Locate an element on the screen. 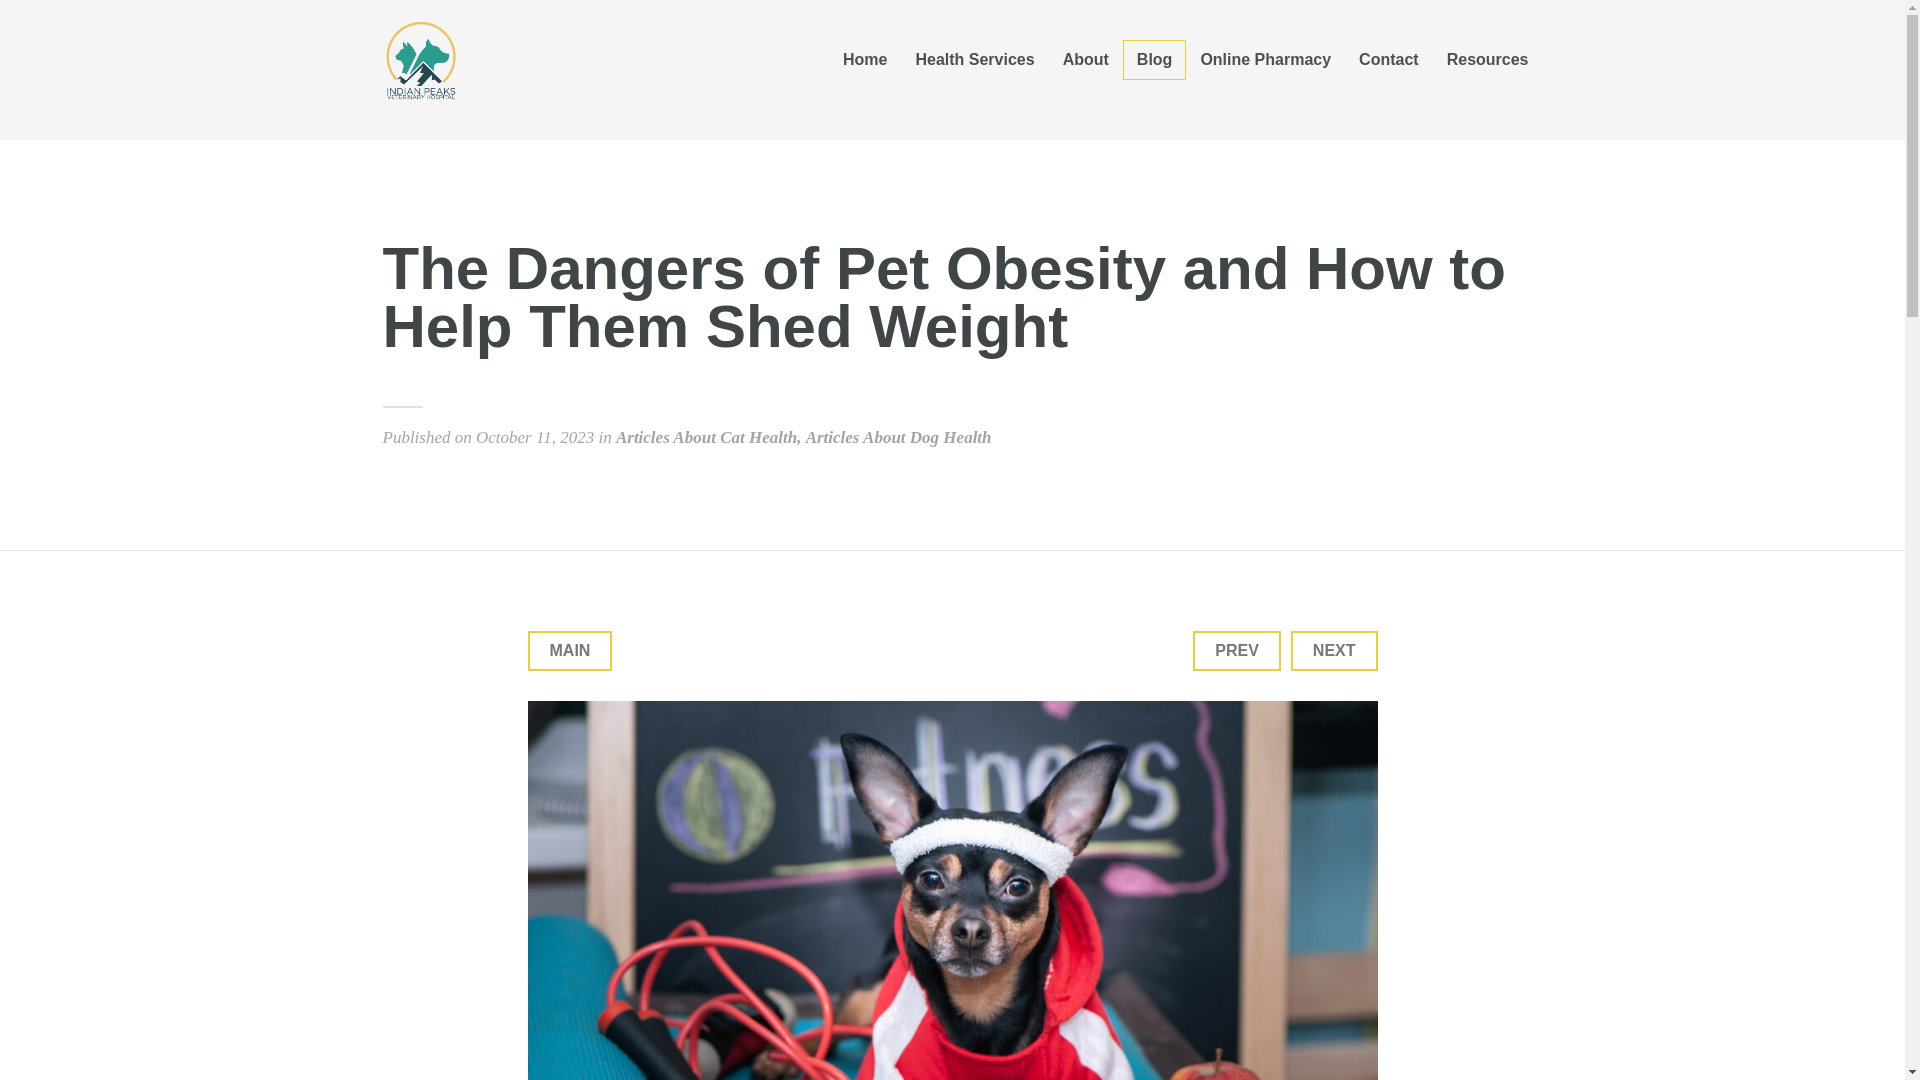 The image size is (1920, 1080). Resources is located at coordinates (1488, 59).